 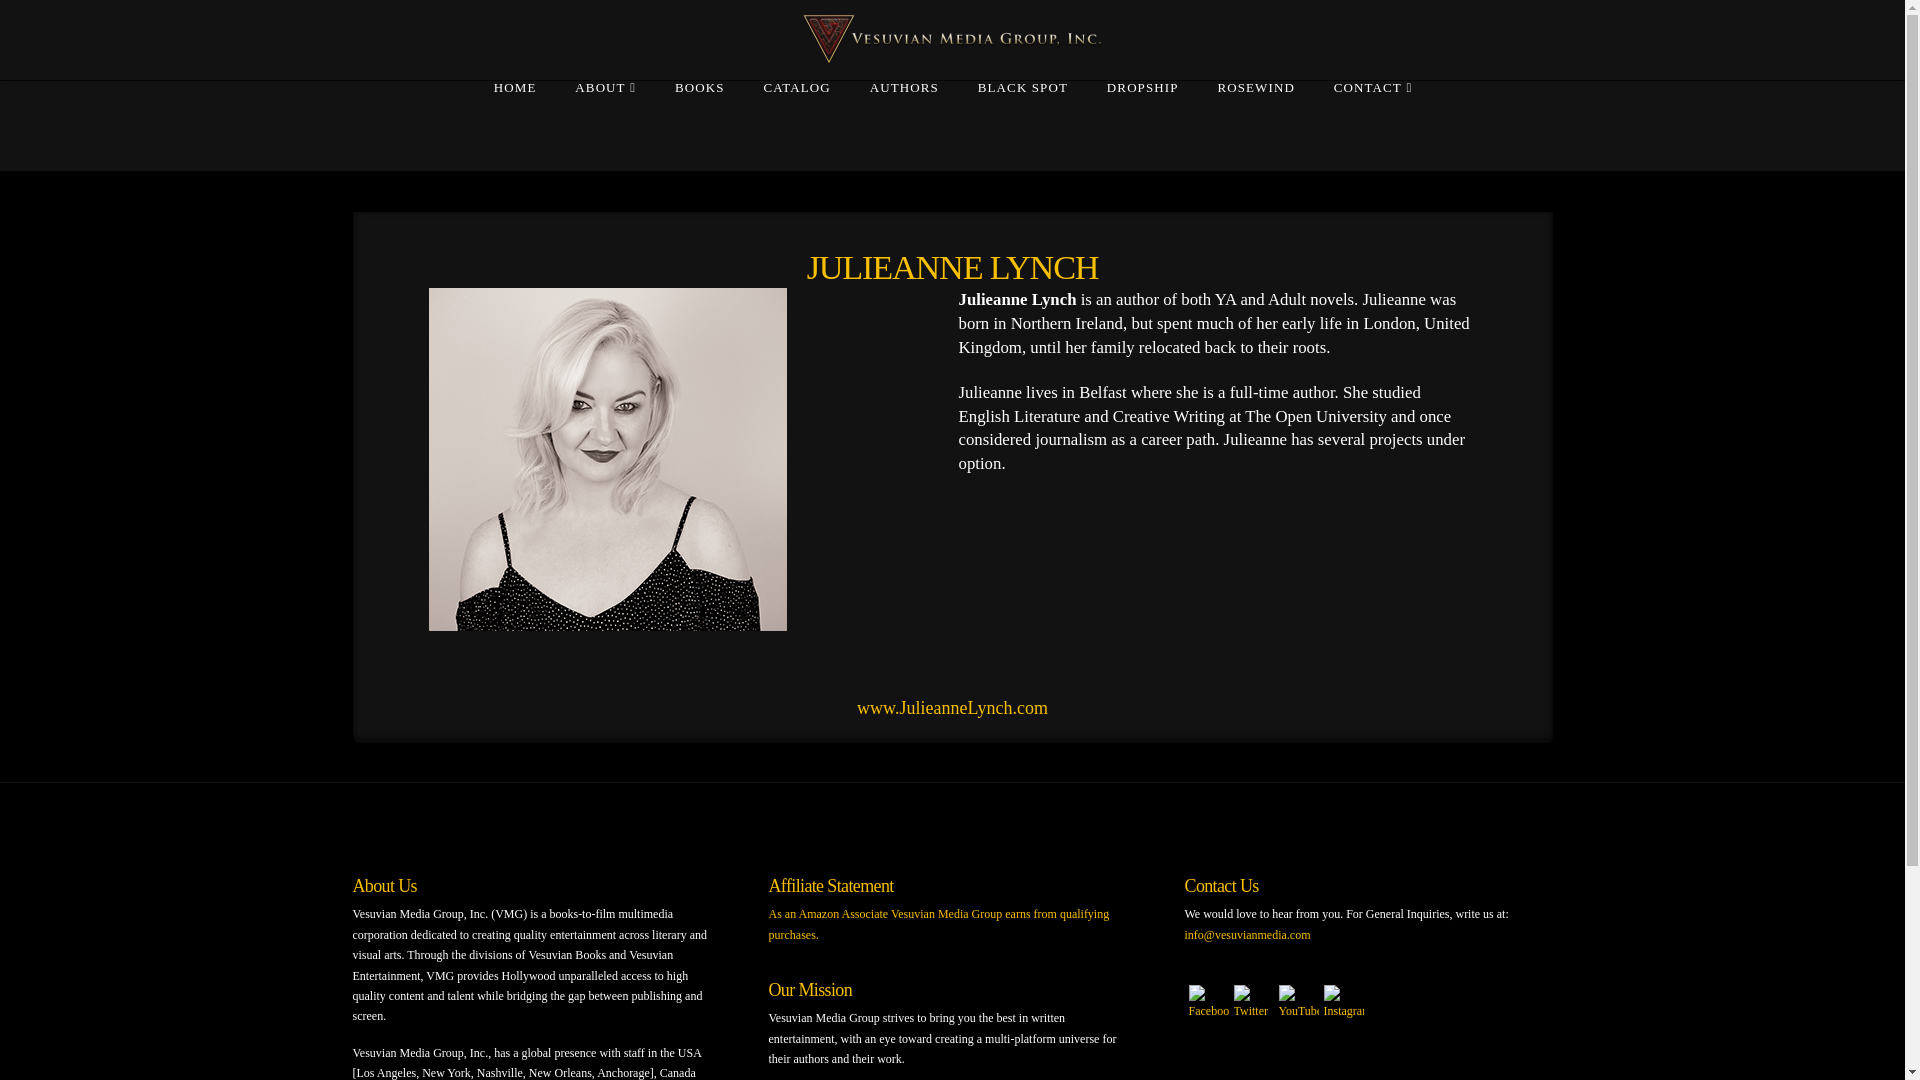 I want to click on www.JulieanneLynch.com, so click(x=952, y=708).